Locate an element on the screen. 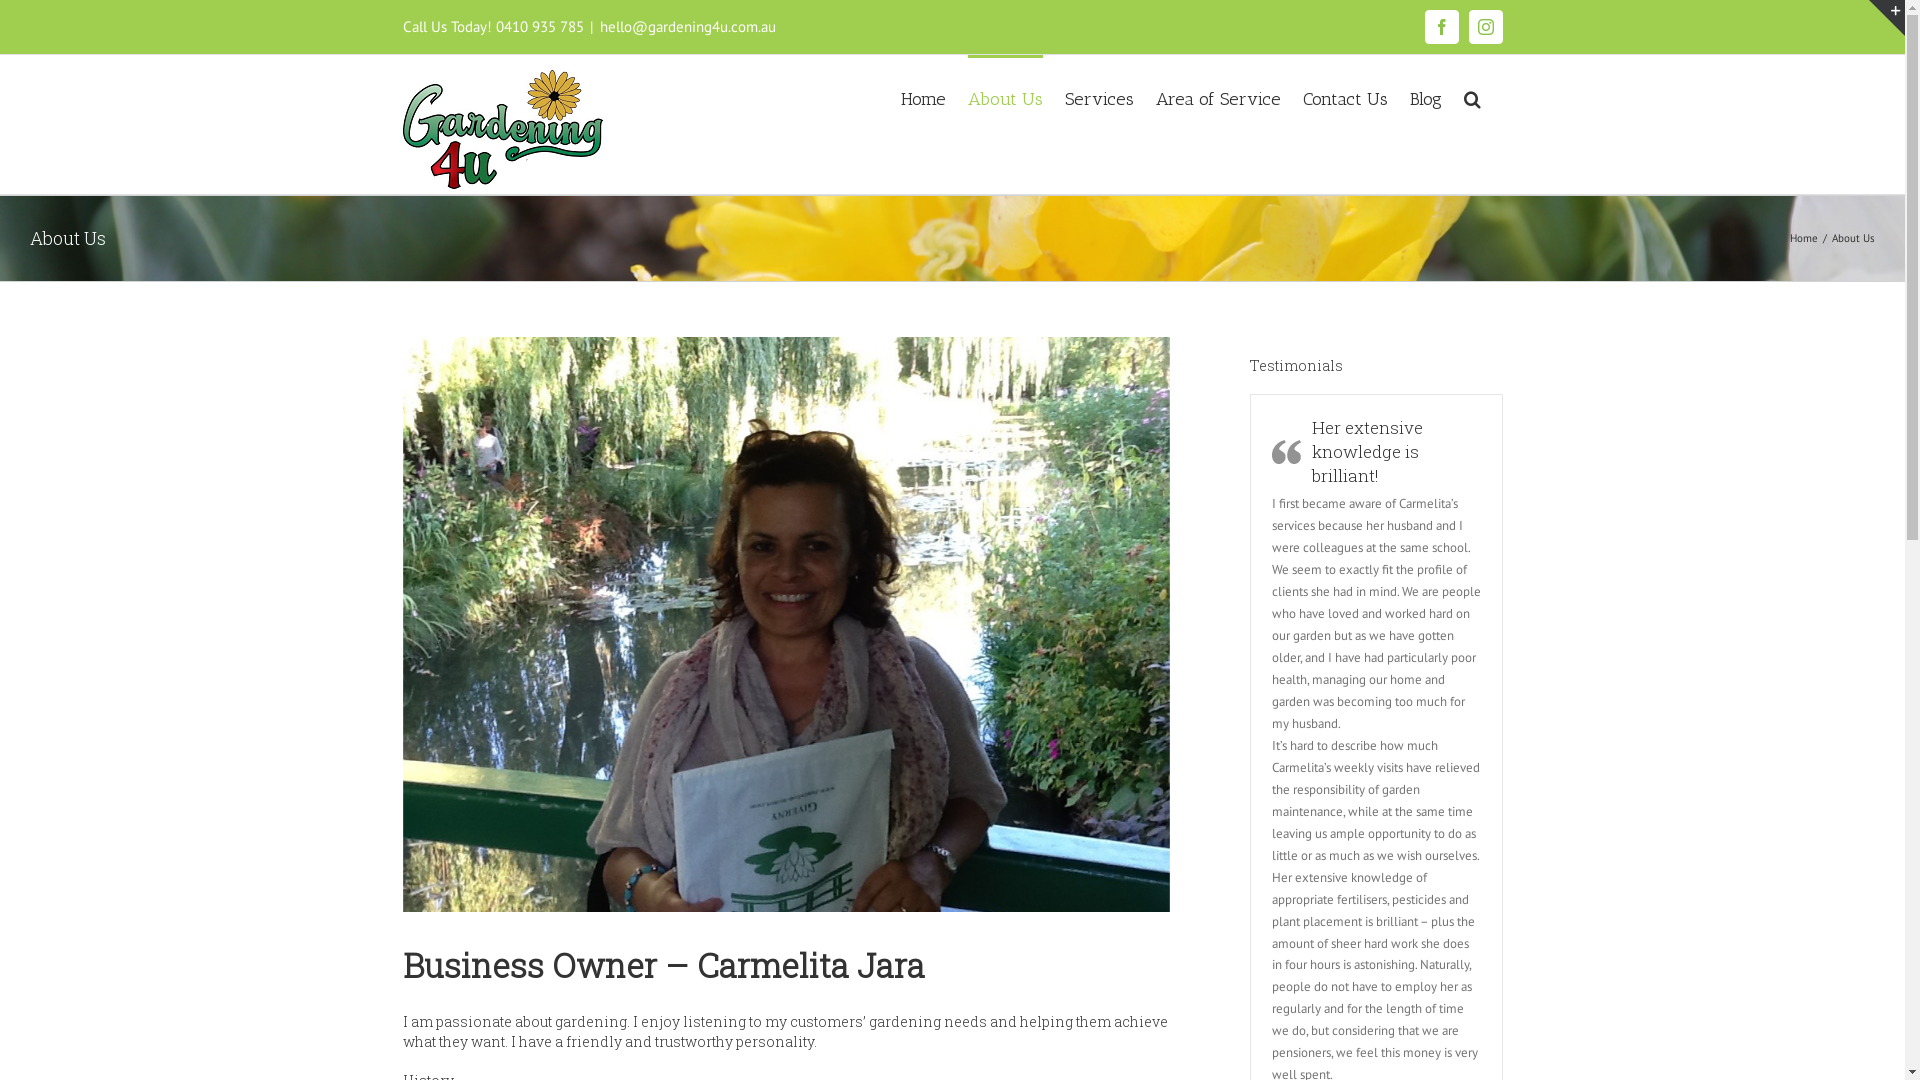 The image size is (1920, 1080). hello@gardening4u.com.au is located at coordinates (688, 26).